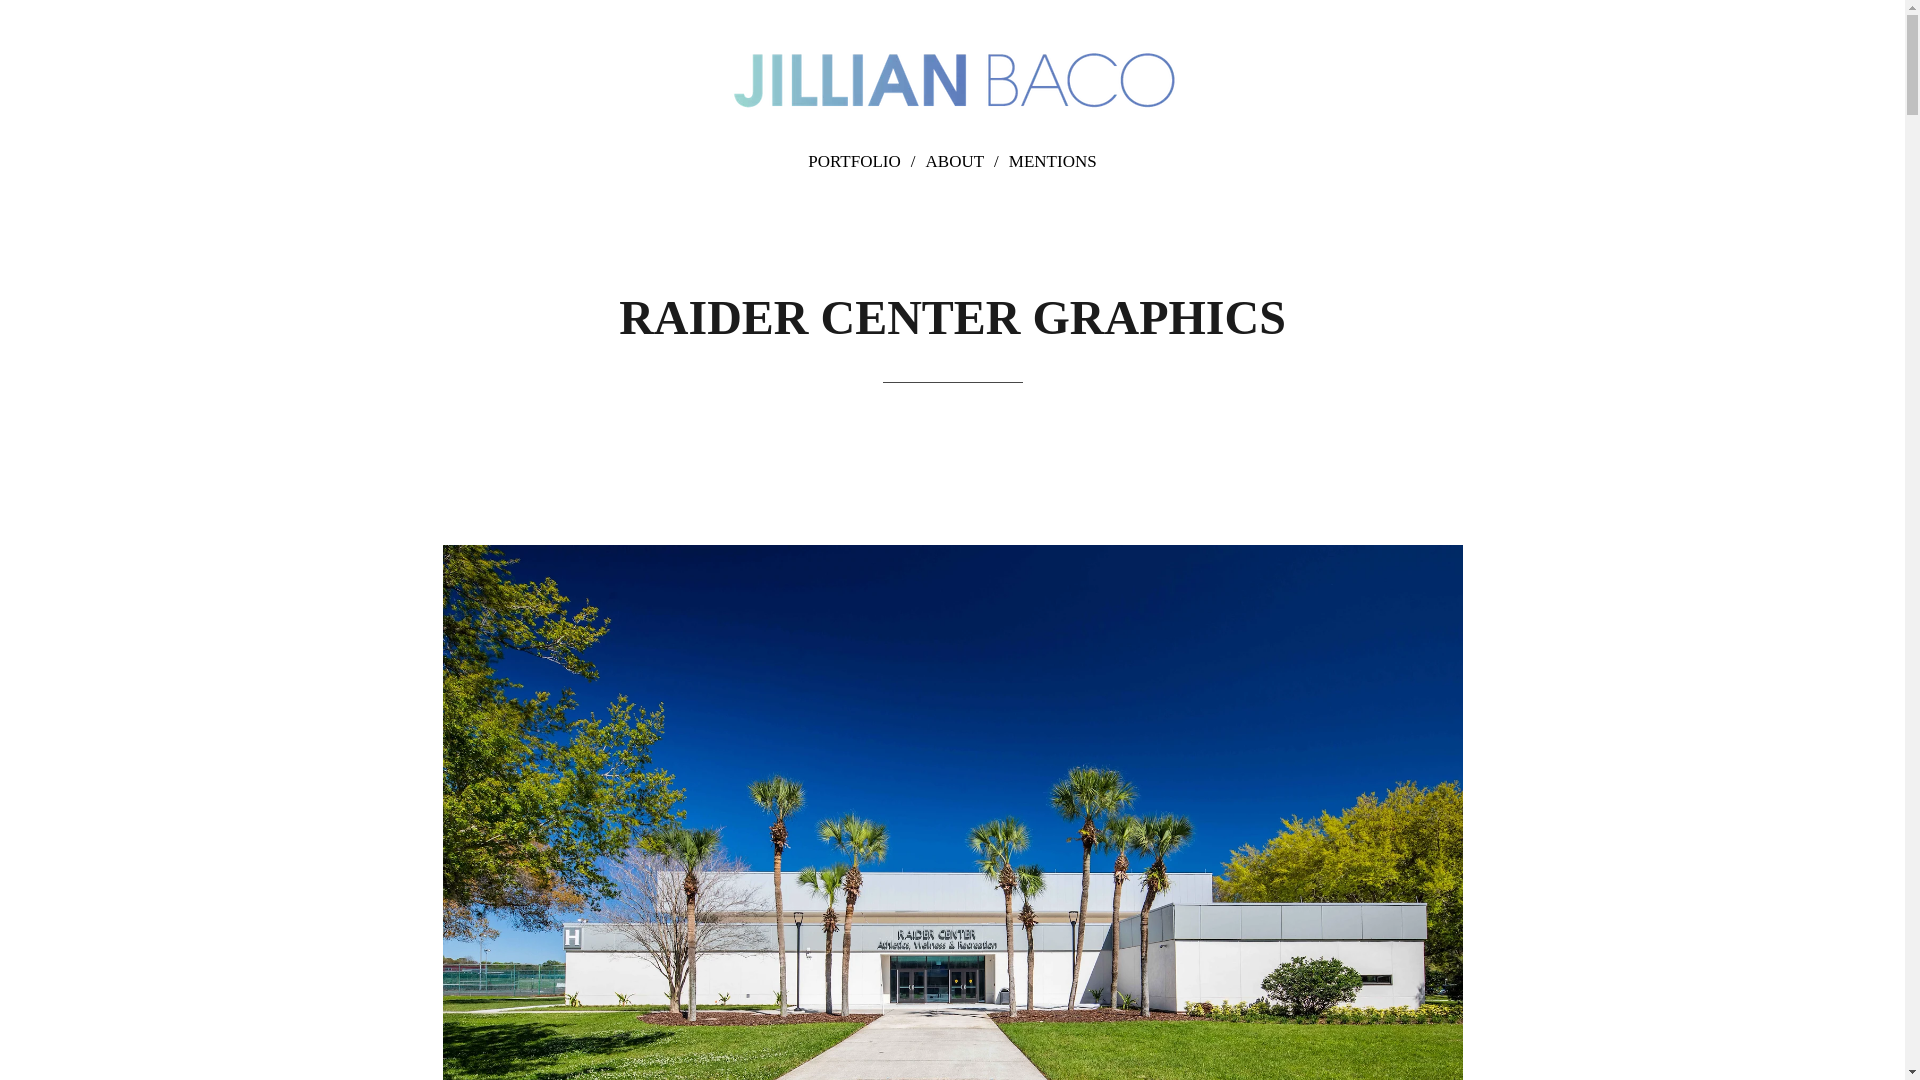  Describe the element at coordinates (967, 162) in the screenshot. I see `ABOUT` at that location.